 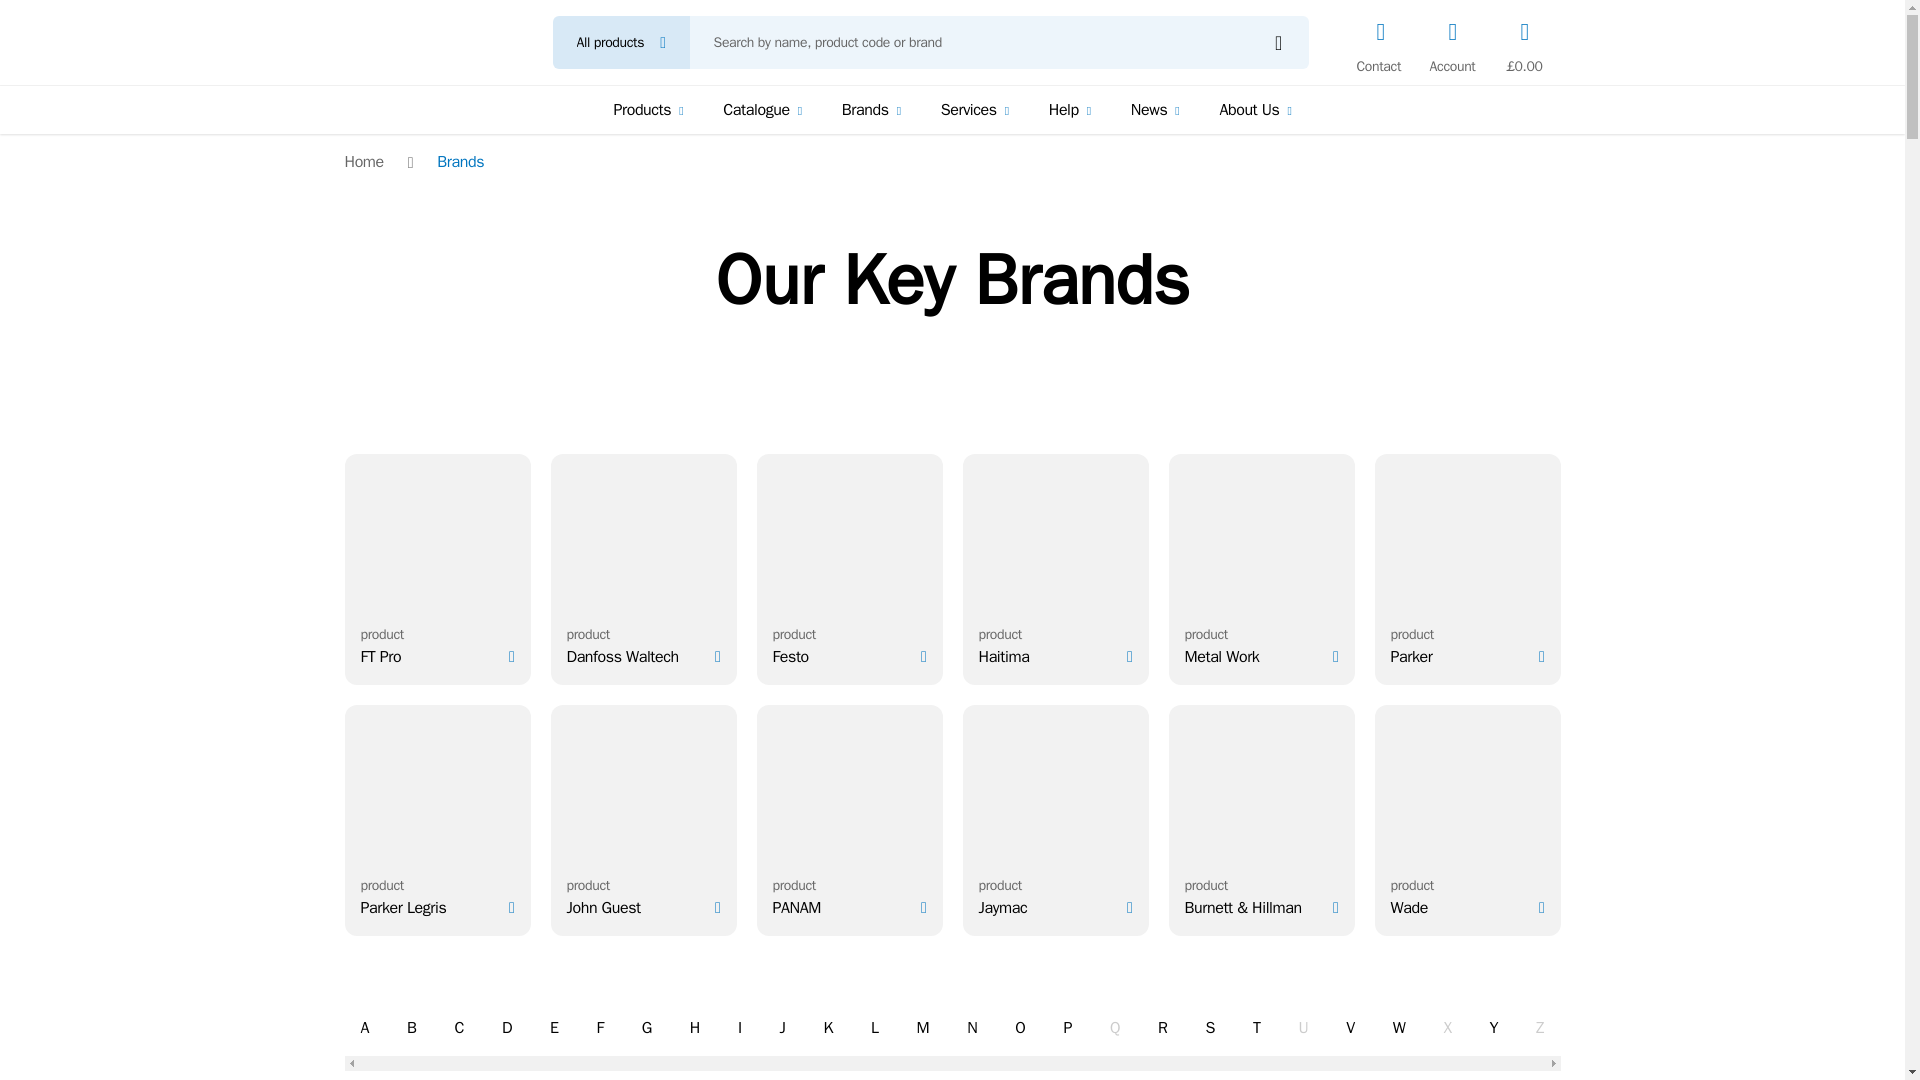 I want to click on FT Pro, so click(x=1379, y=82).